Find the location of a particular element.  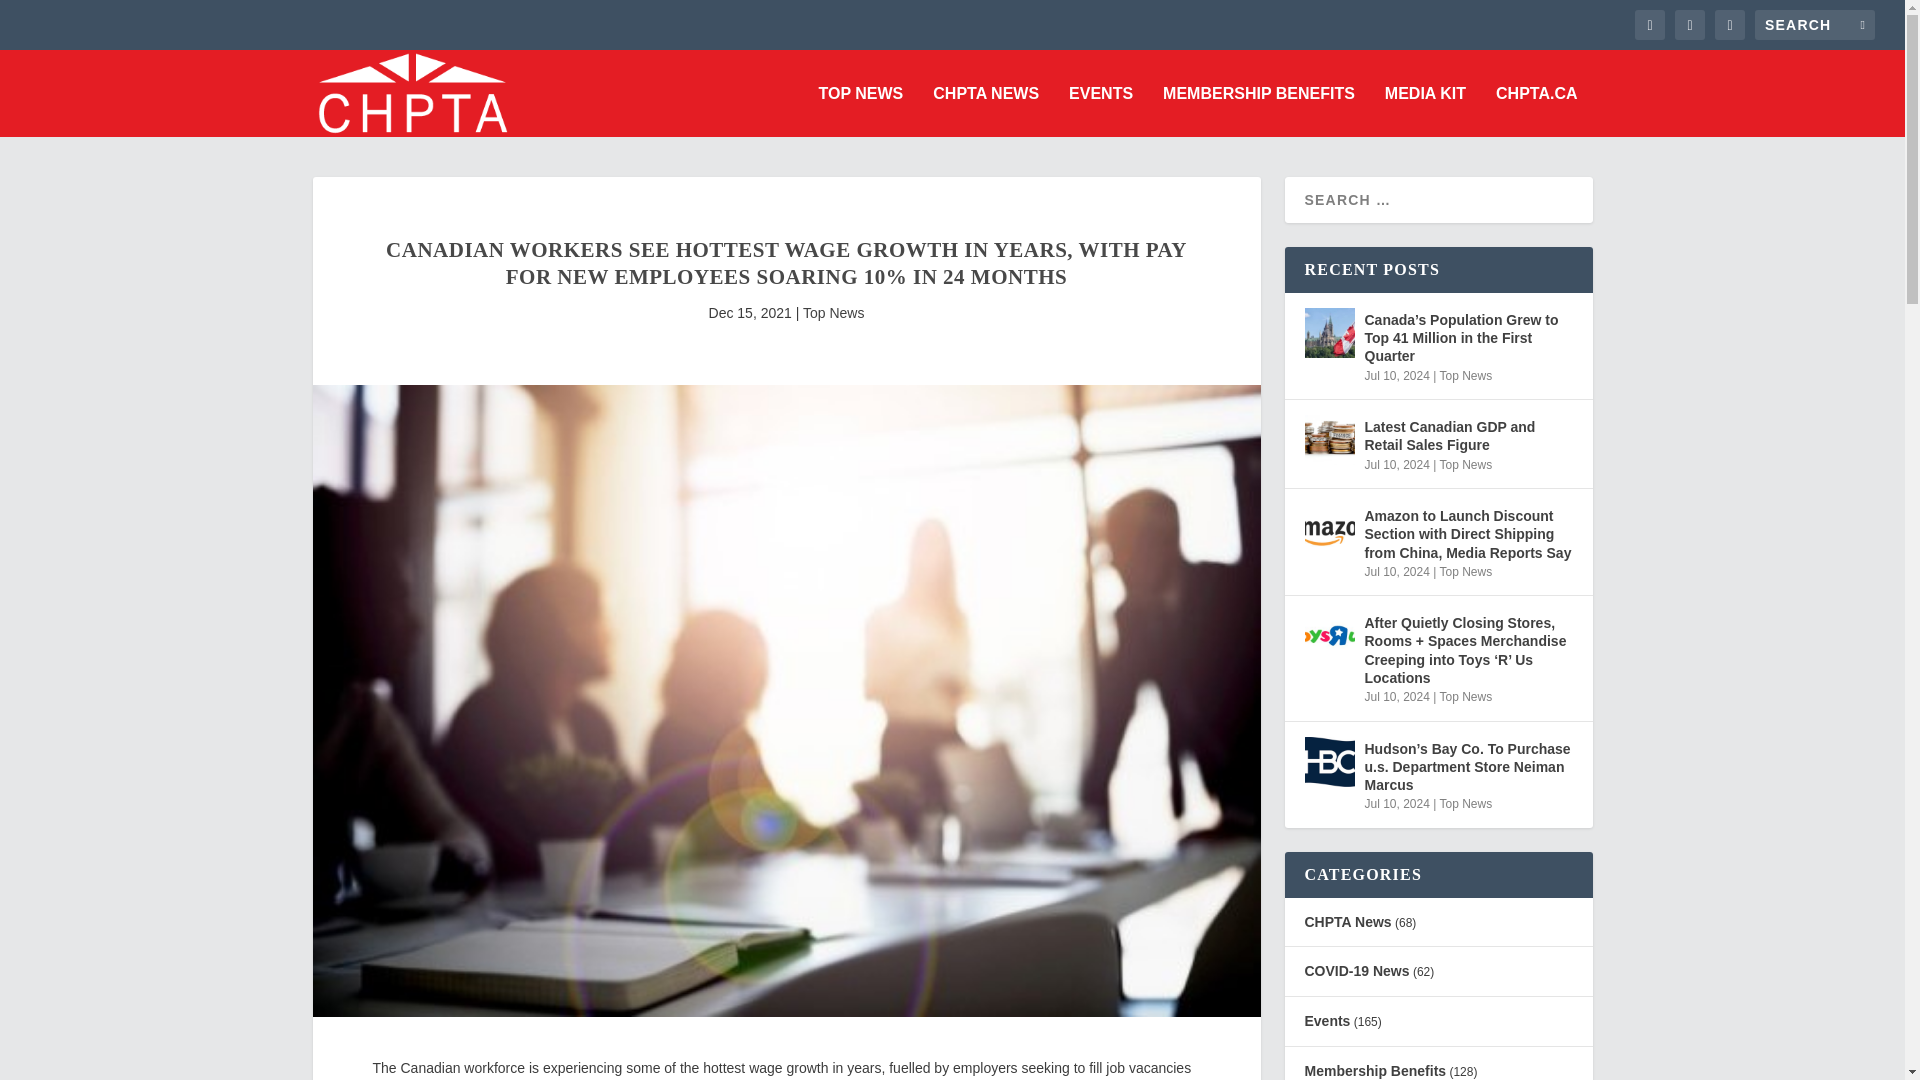

MEDIA KIT is located at coordinates (1425, 112).